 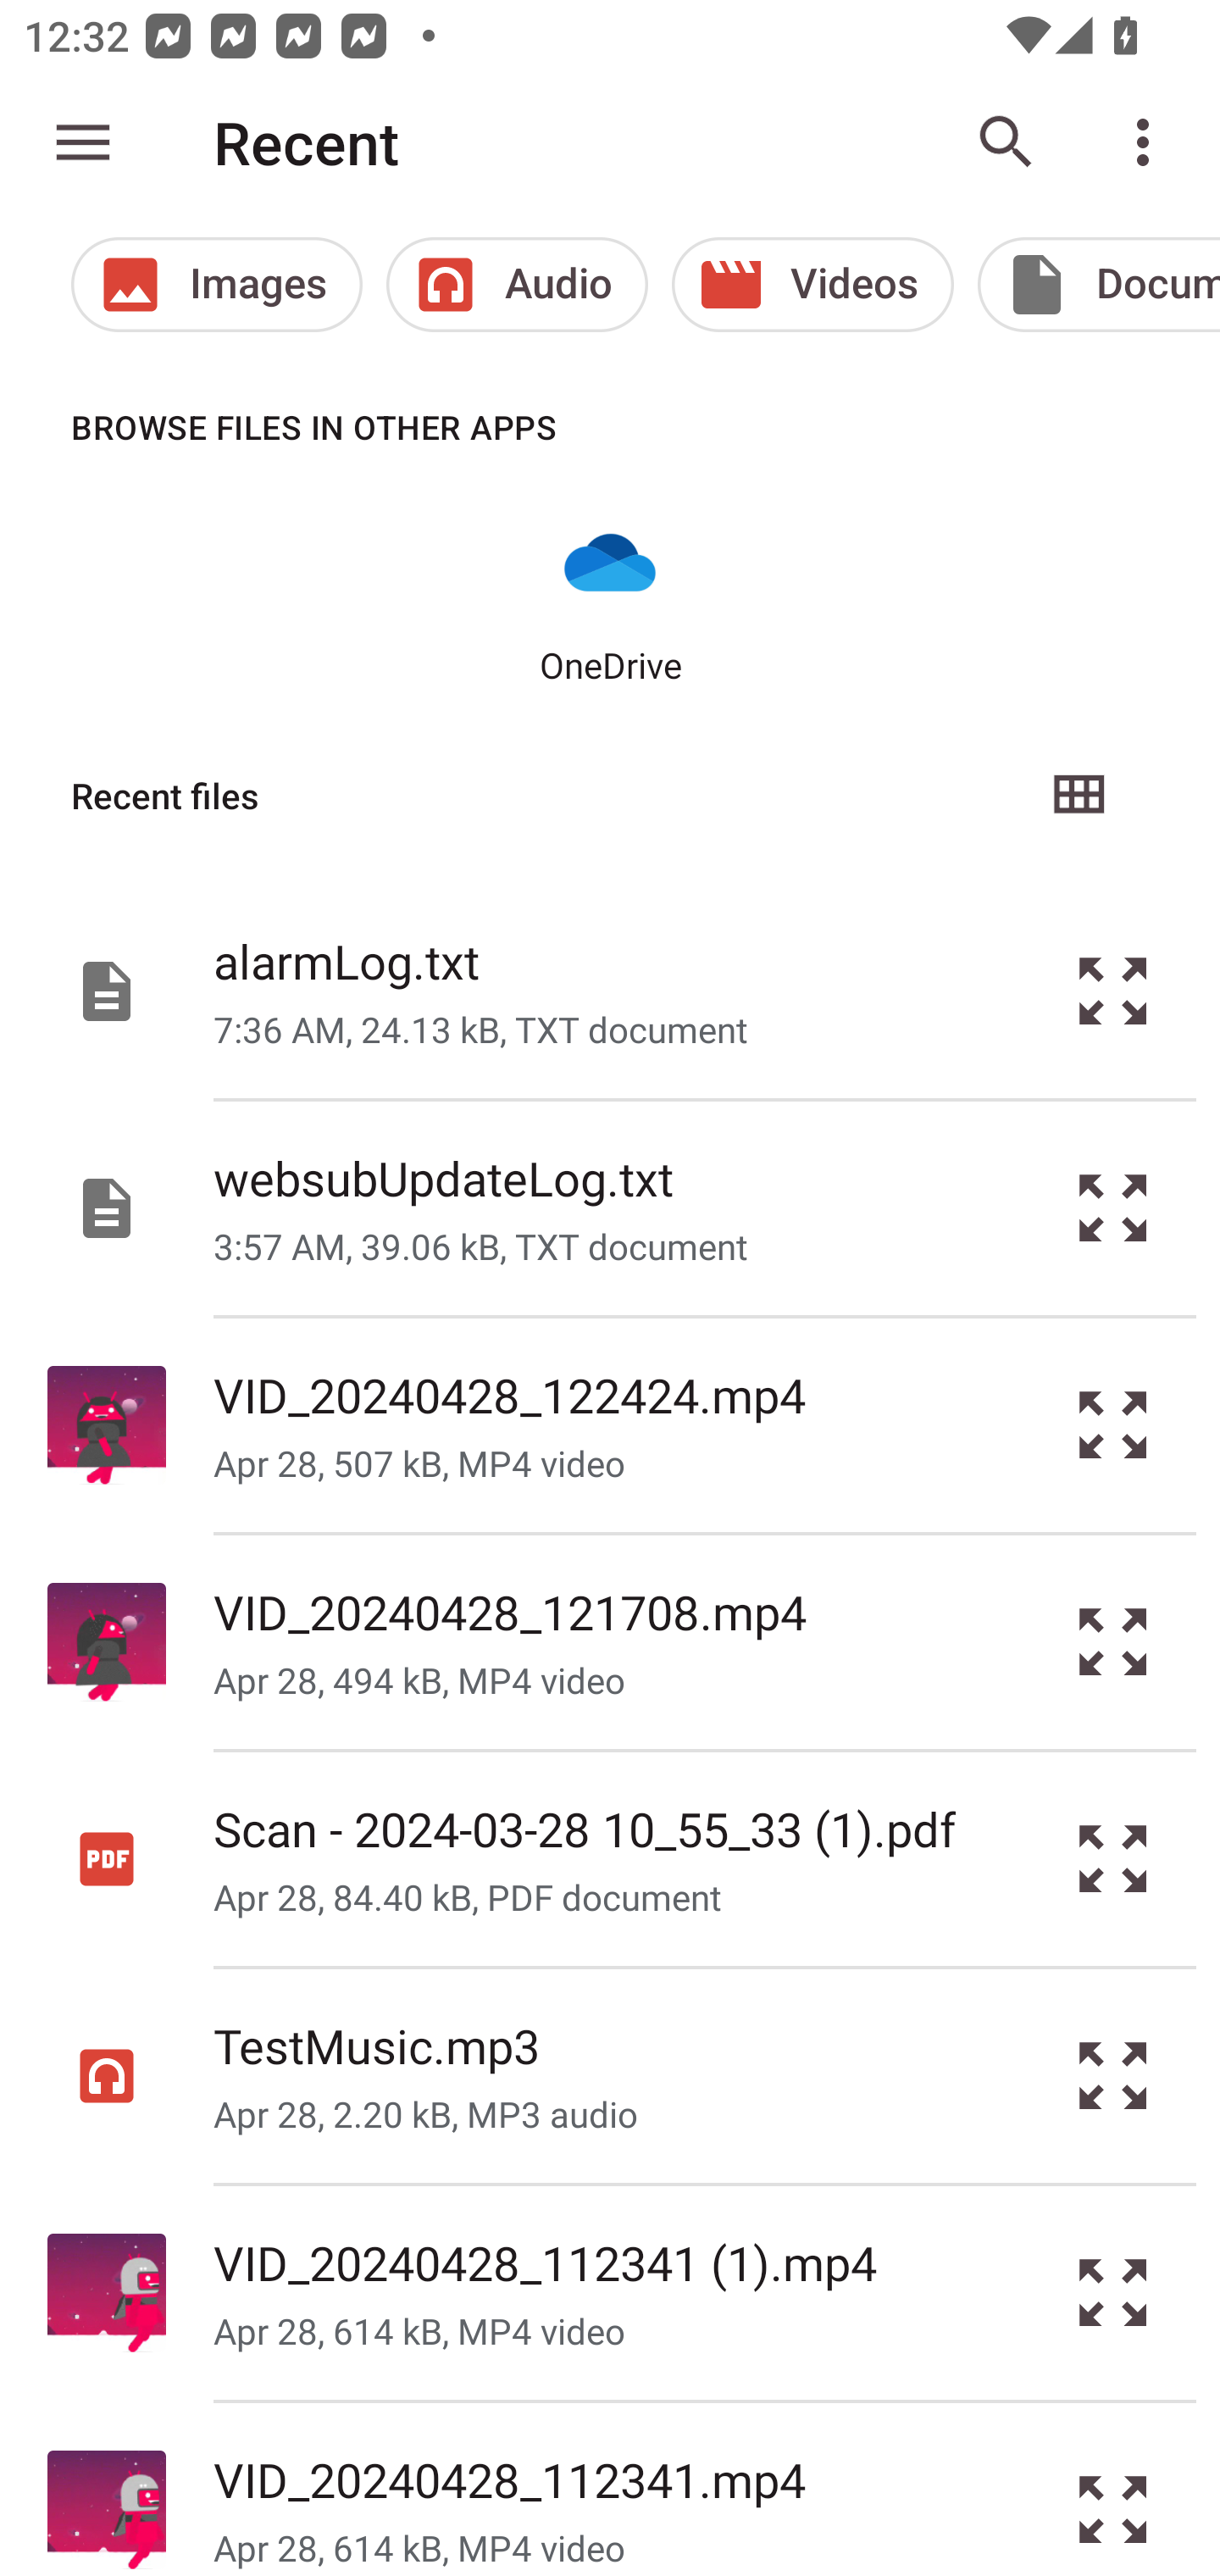 What do you see at coordinates (1006, 142) in the screenshot?
I see `Search` at bounding box center [1006, 142].